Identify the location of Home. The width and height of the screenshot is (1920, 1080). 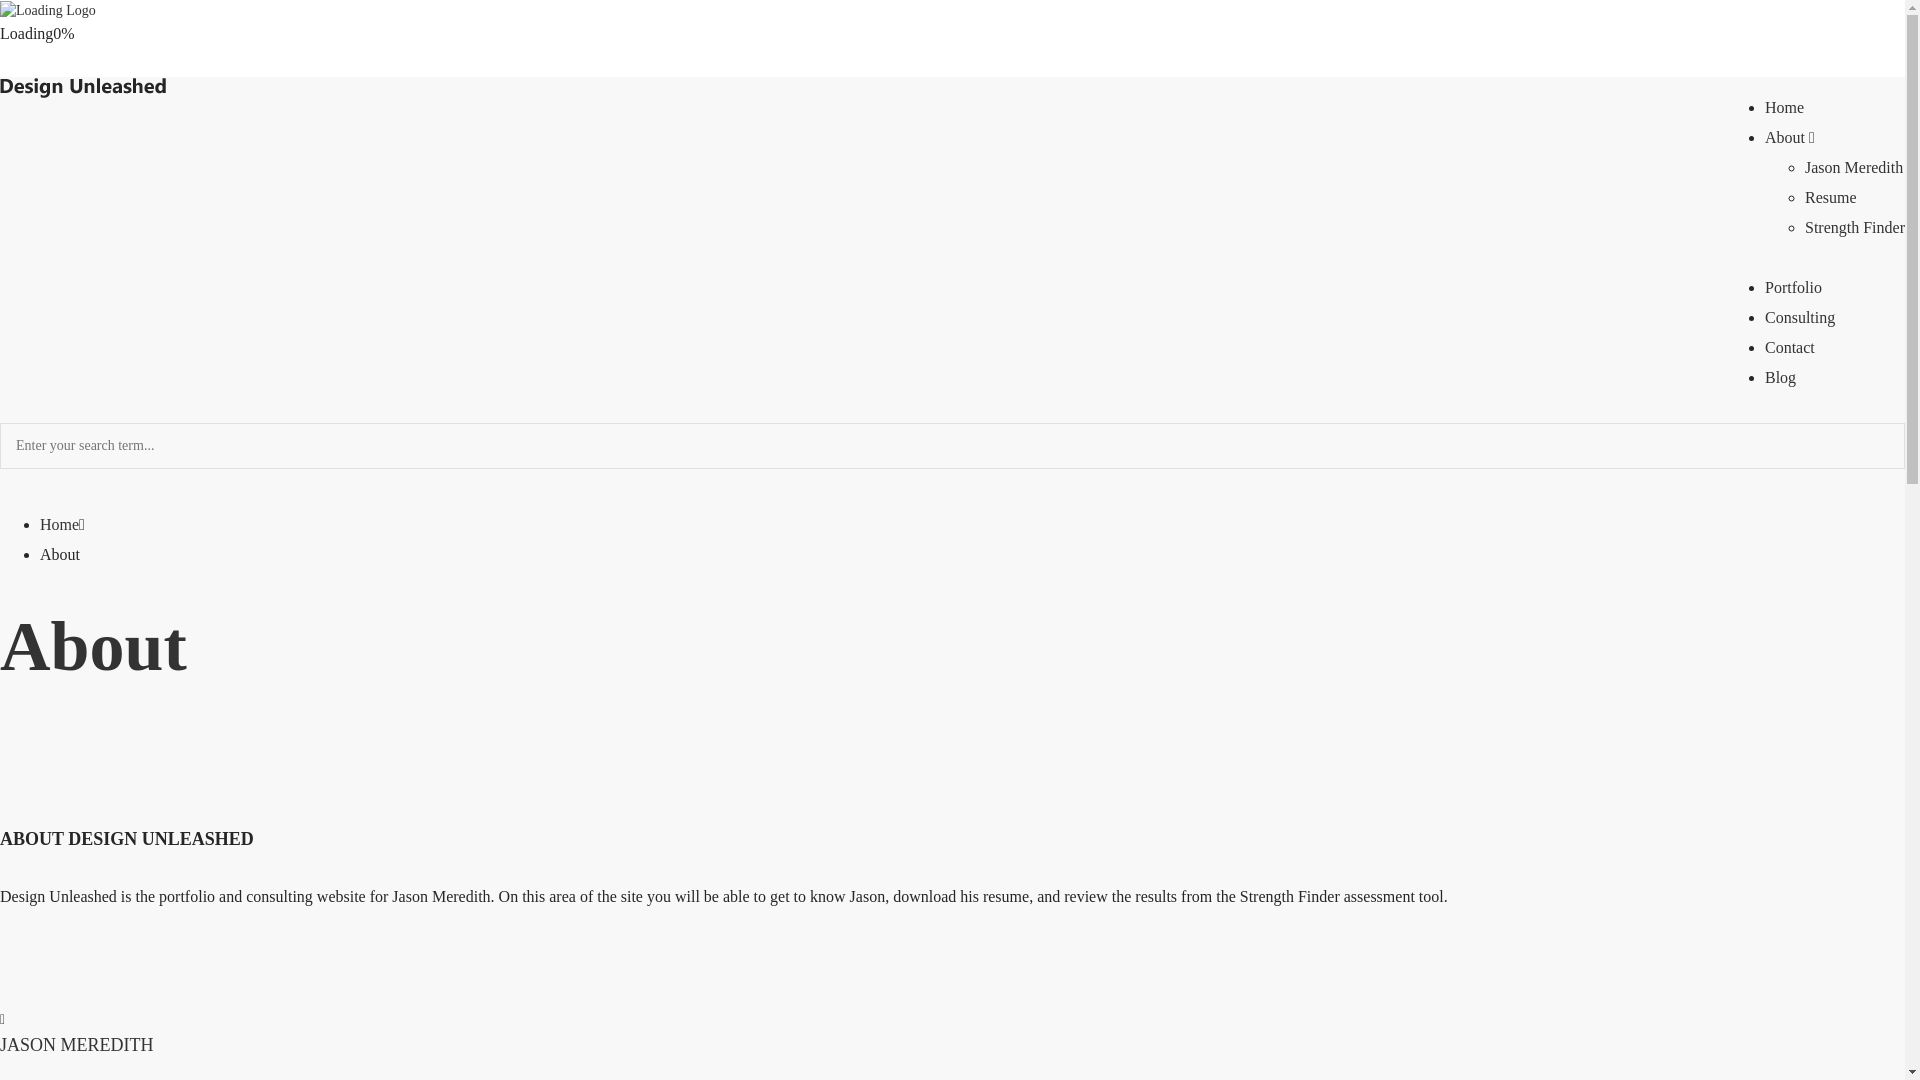
(1784, 107).